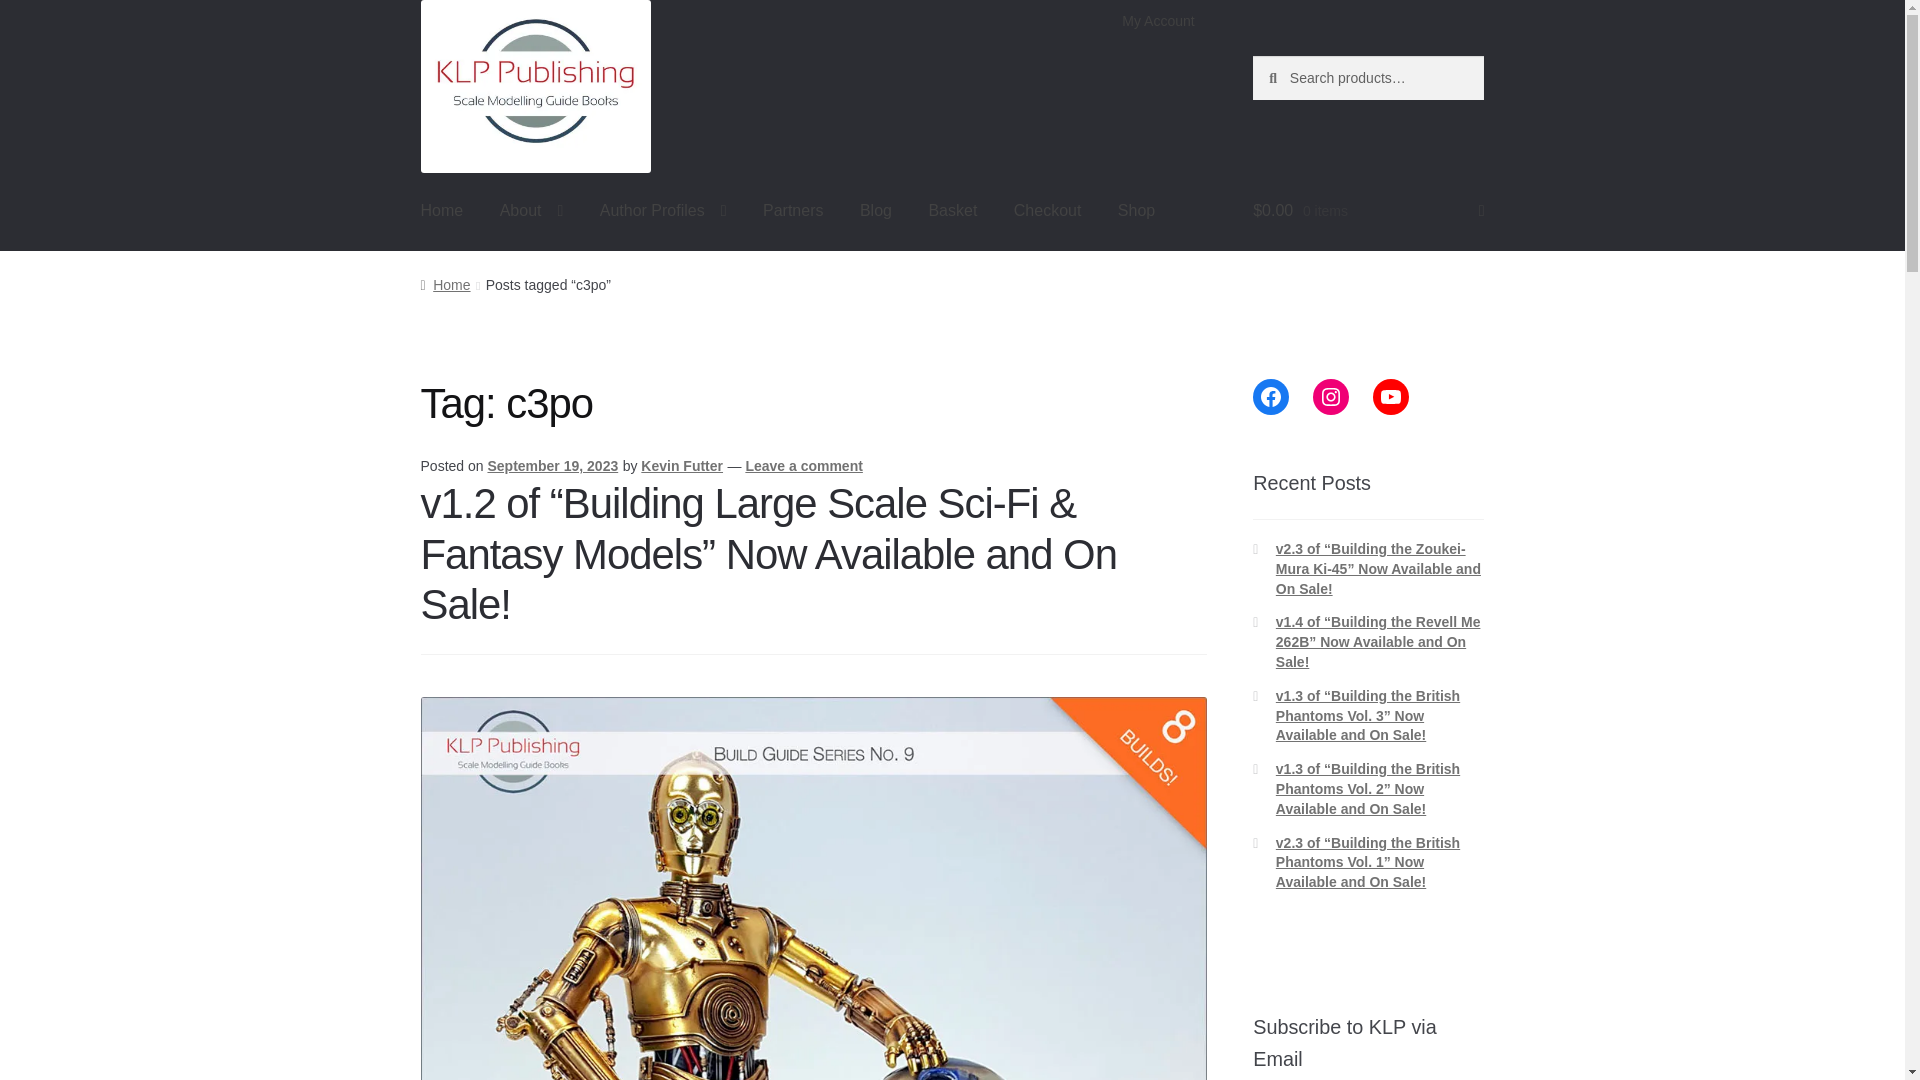  What do you see at coordinates (1368, 210) in the screenshot?
I see `View your shopping cart` at bounding box center [1368, 210].